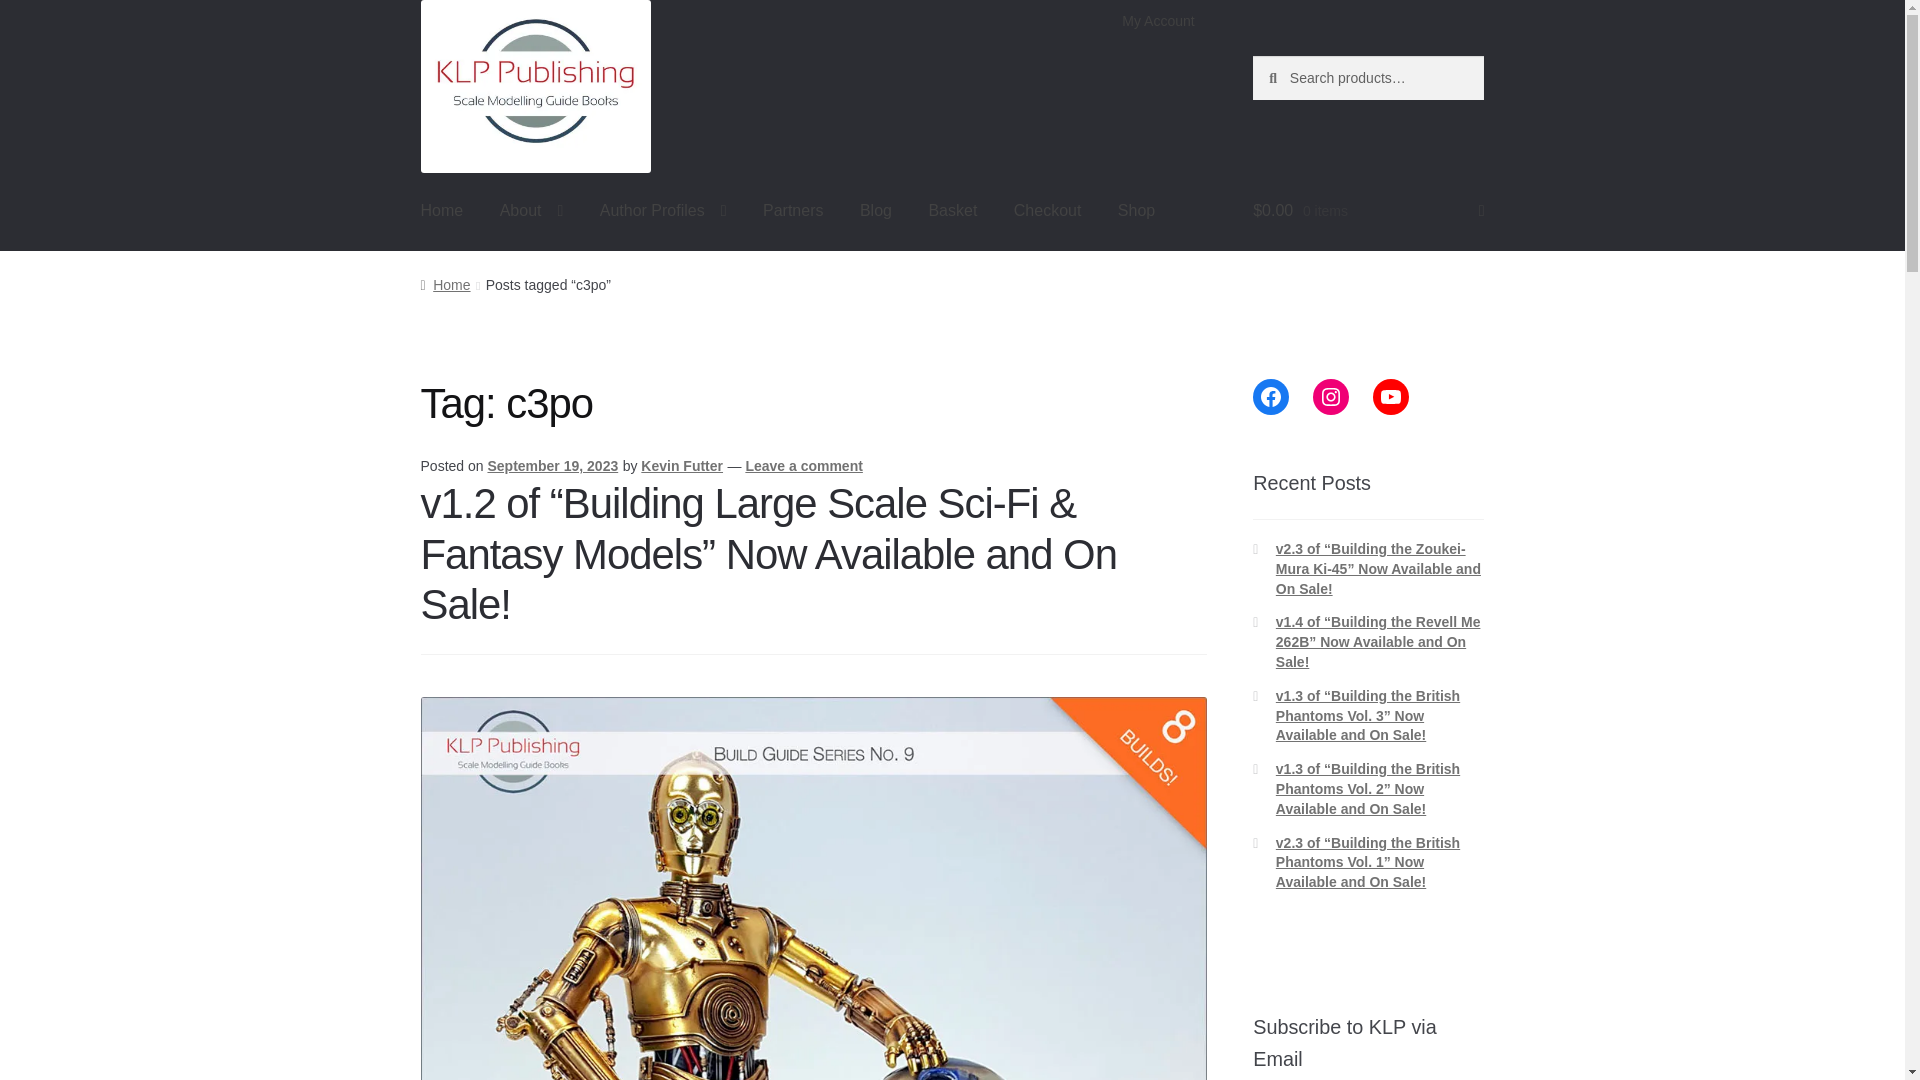  What do you see at coordinates (1368, 210) in the screenshot?
I see `View your shopping cart` at bounding box center [1368, 210].